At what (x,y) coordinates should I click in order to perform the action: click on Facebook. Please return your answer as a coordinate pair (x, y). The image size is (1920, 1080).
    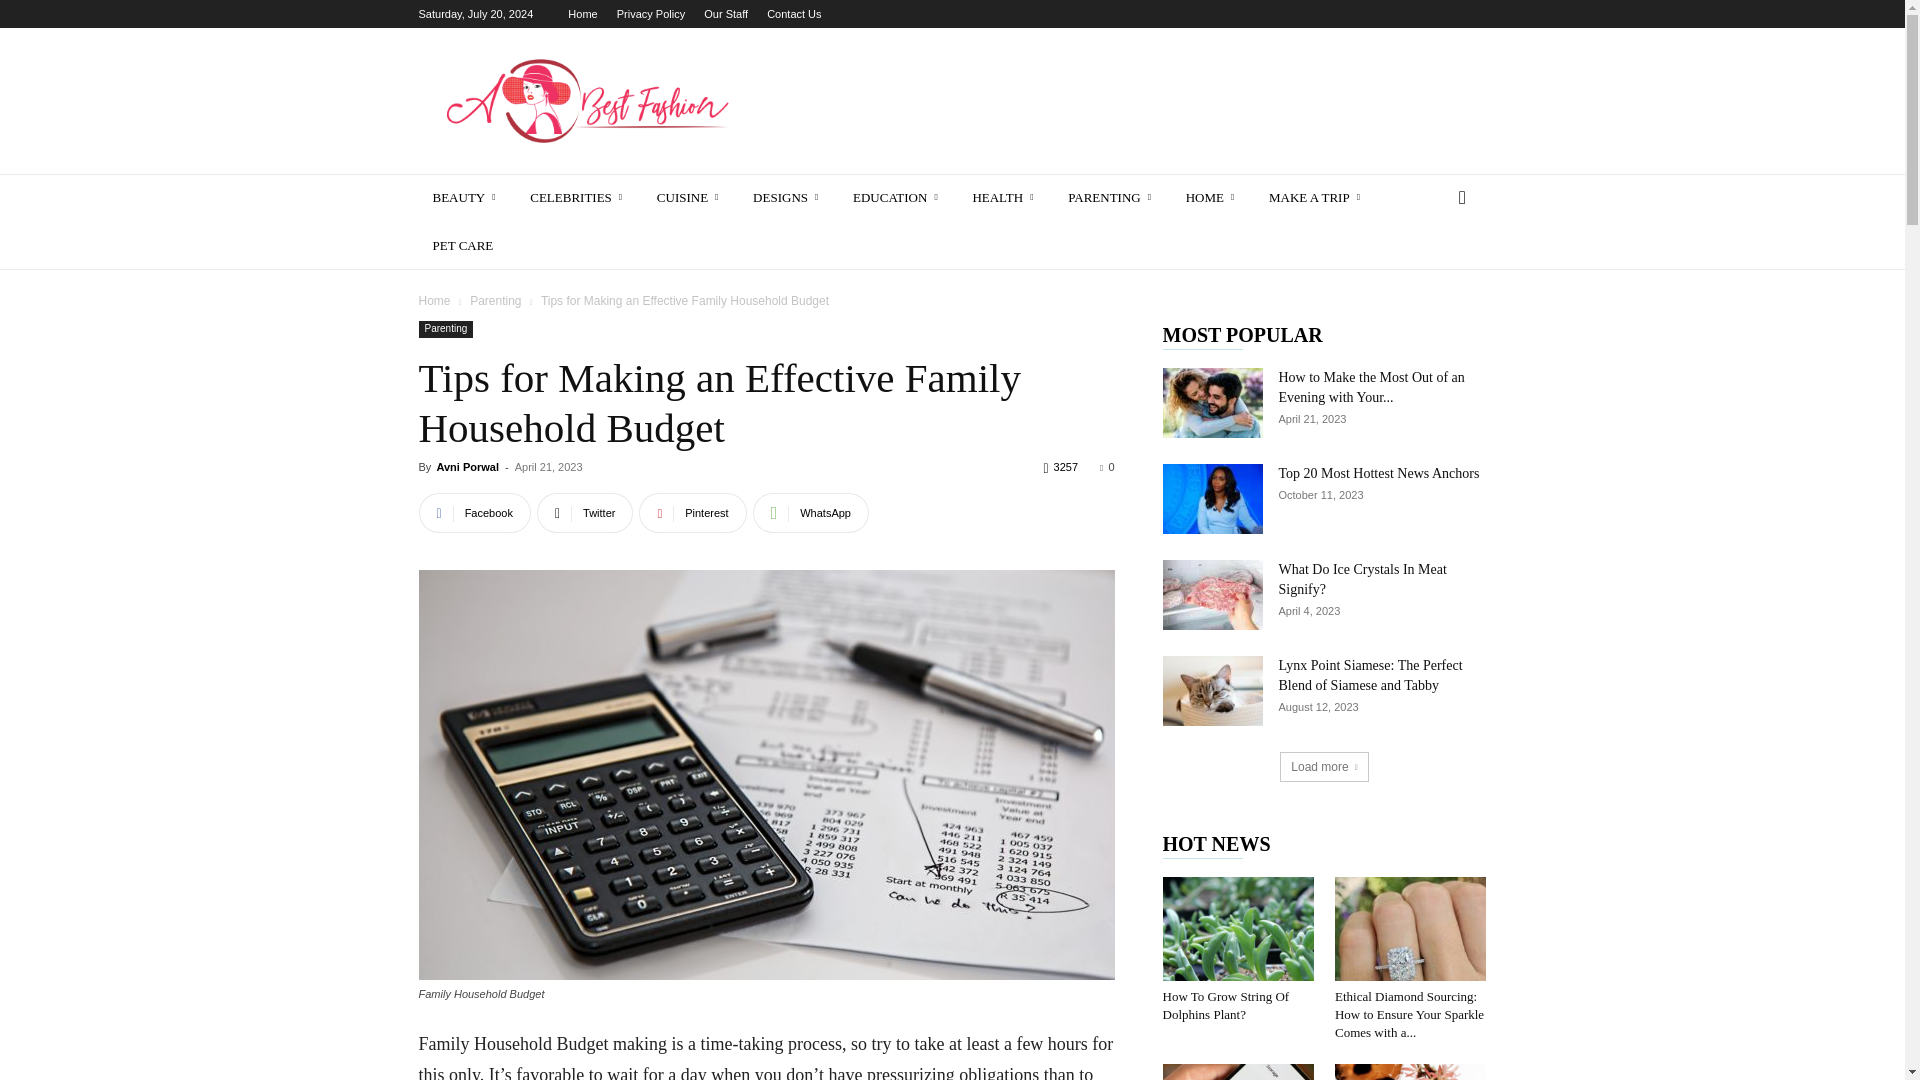
    Looking at the image, I should click on (474, 512).